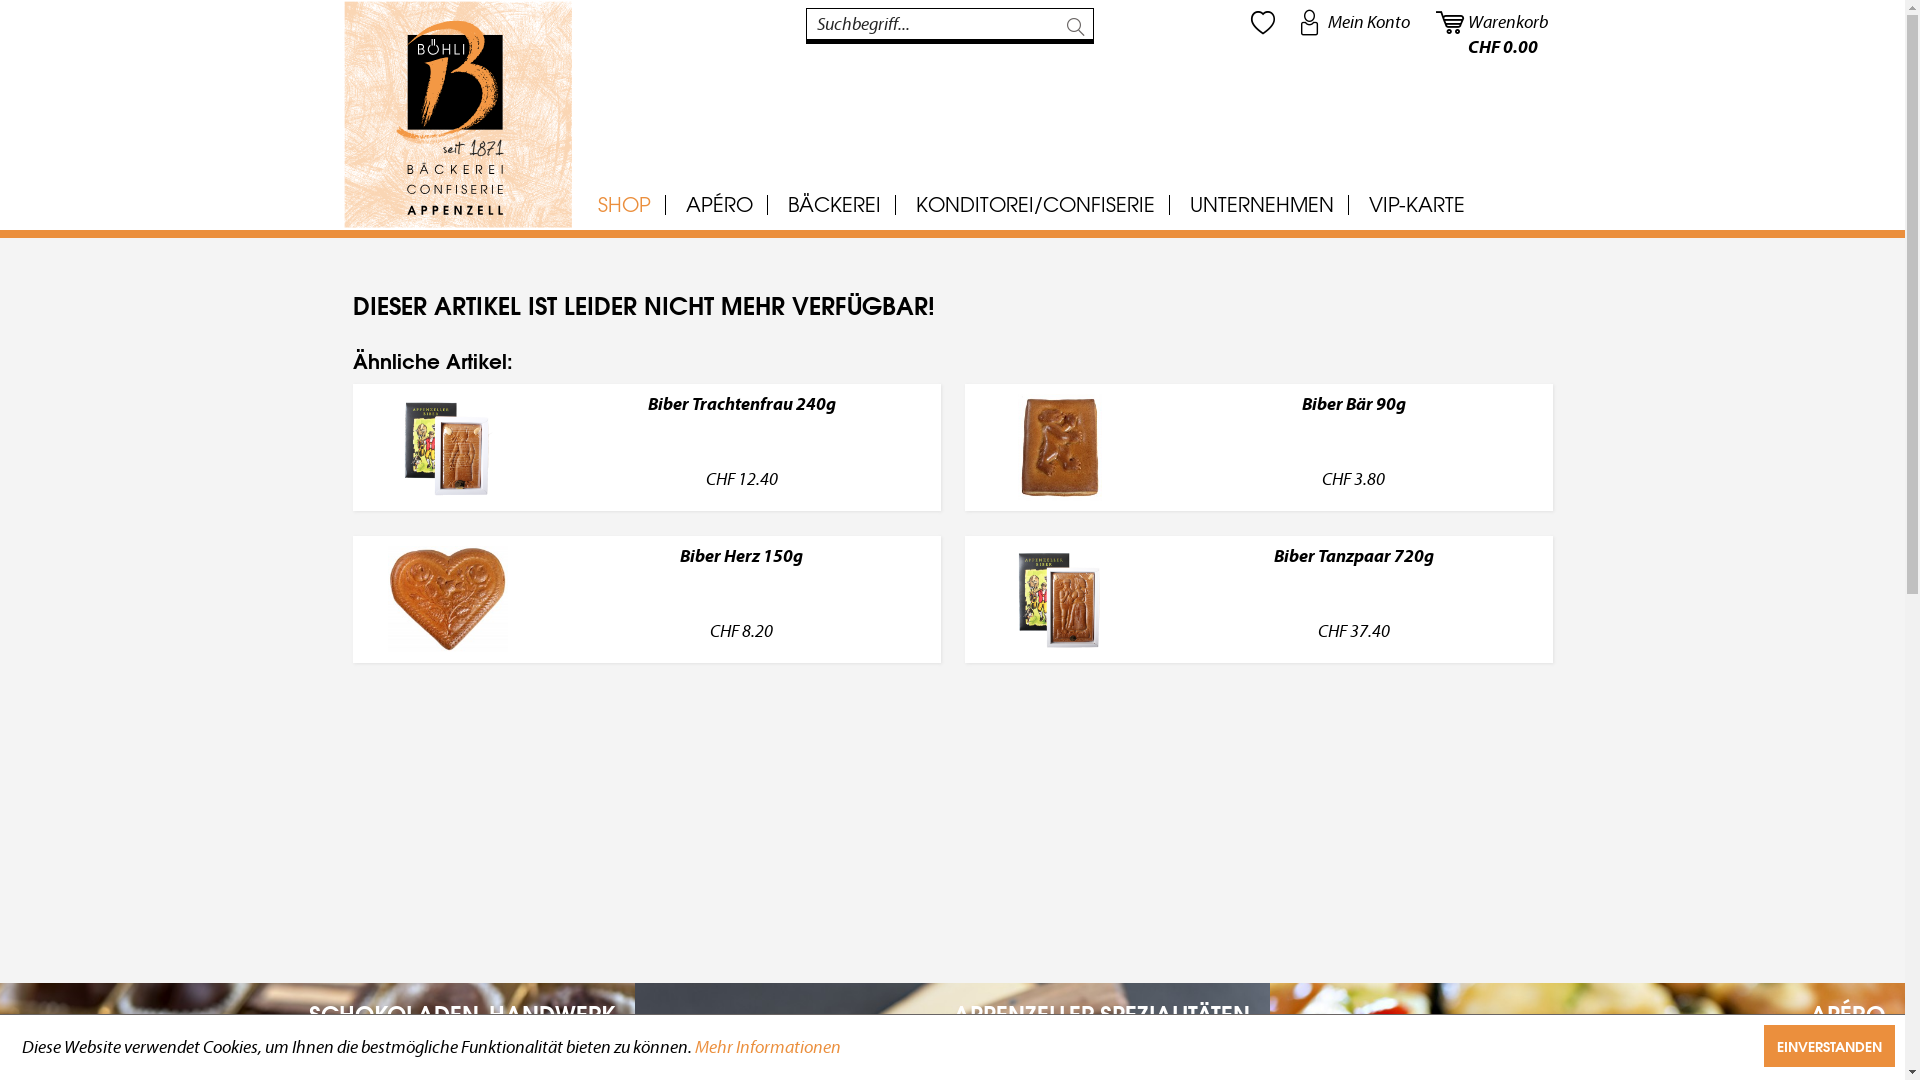 This screenshot has width=1920, height=1080. I want to click on UNTERNEHMEN, so click(1261, 204).